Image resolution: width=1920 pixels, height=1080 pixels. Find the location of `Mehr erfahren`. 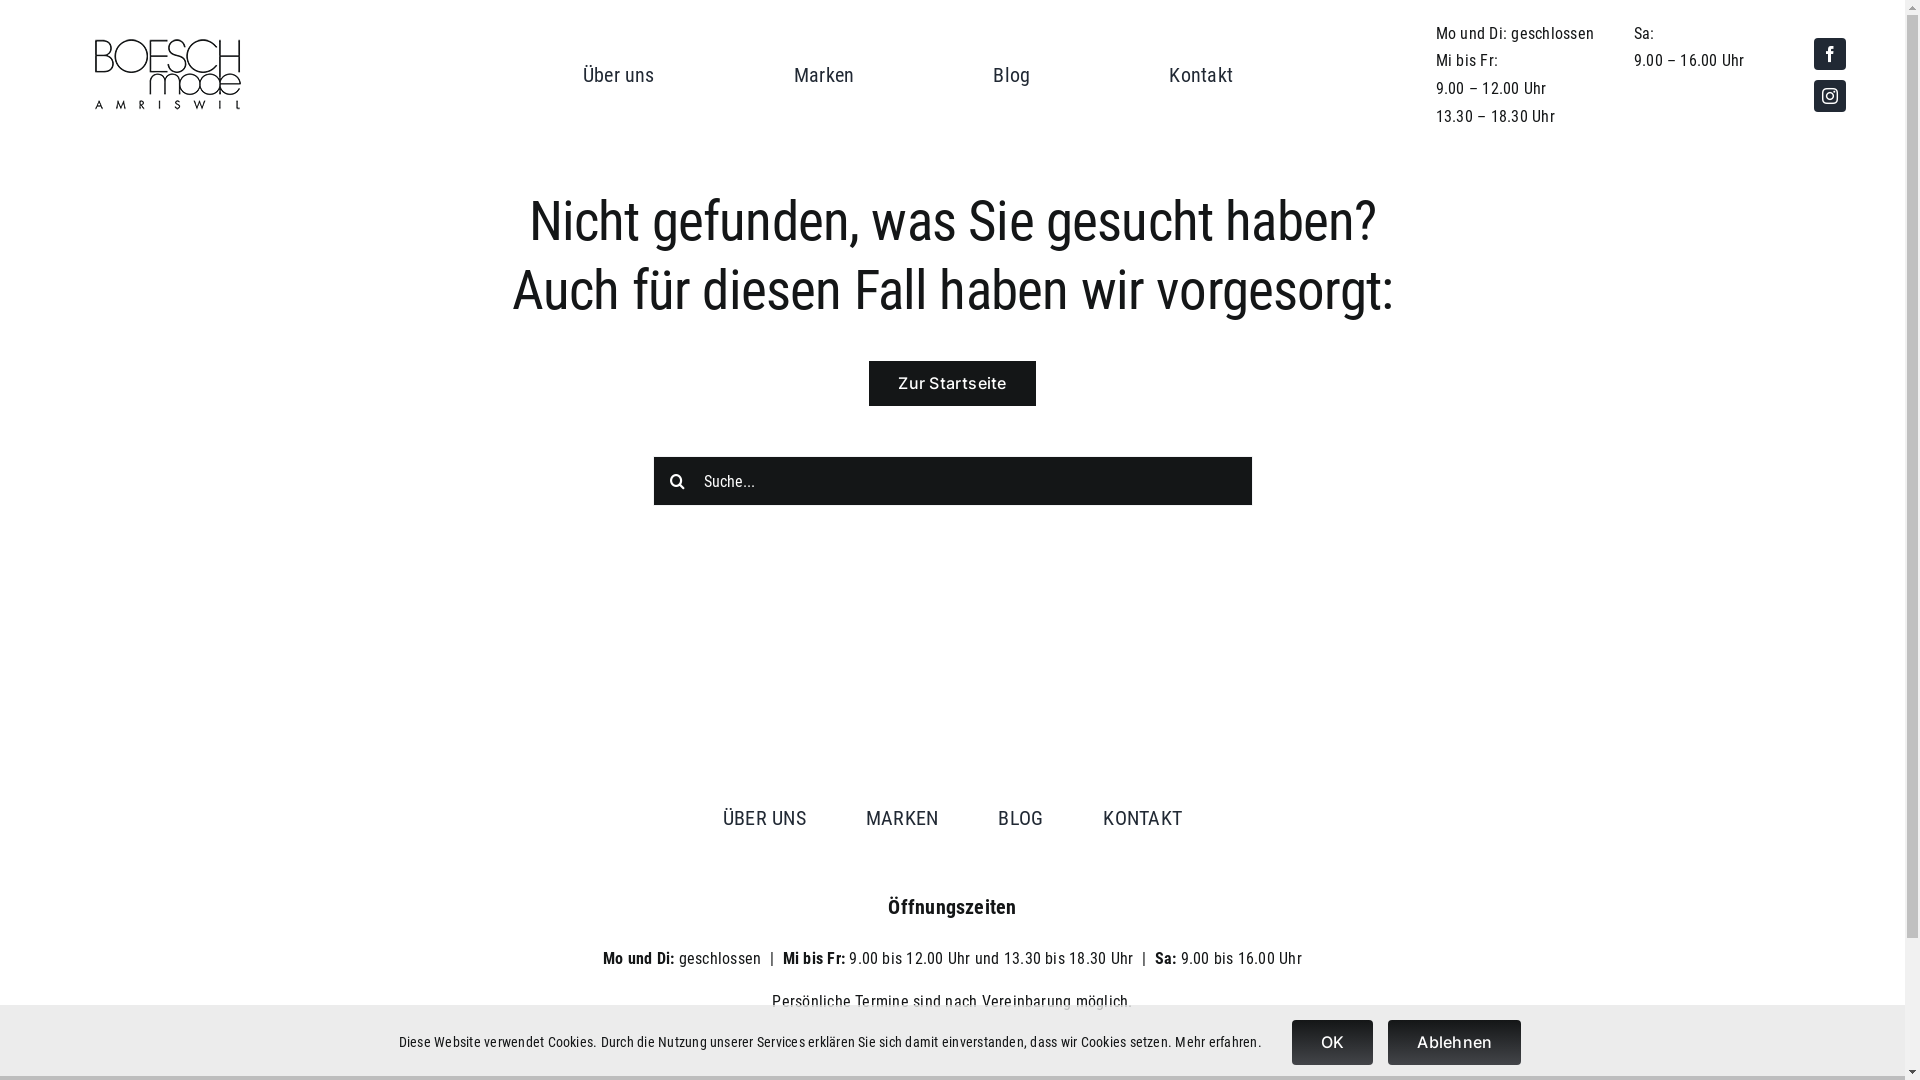

Mehr erfahren is located at coordinates (1216, 1042).